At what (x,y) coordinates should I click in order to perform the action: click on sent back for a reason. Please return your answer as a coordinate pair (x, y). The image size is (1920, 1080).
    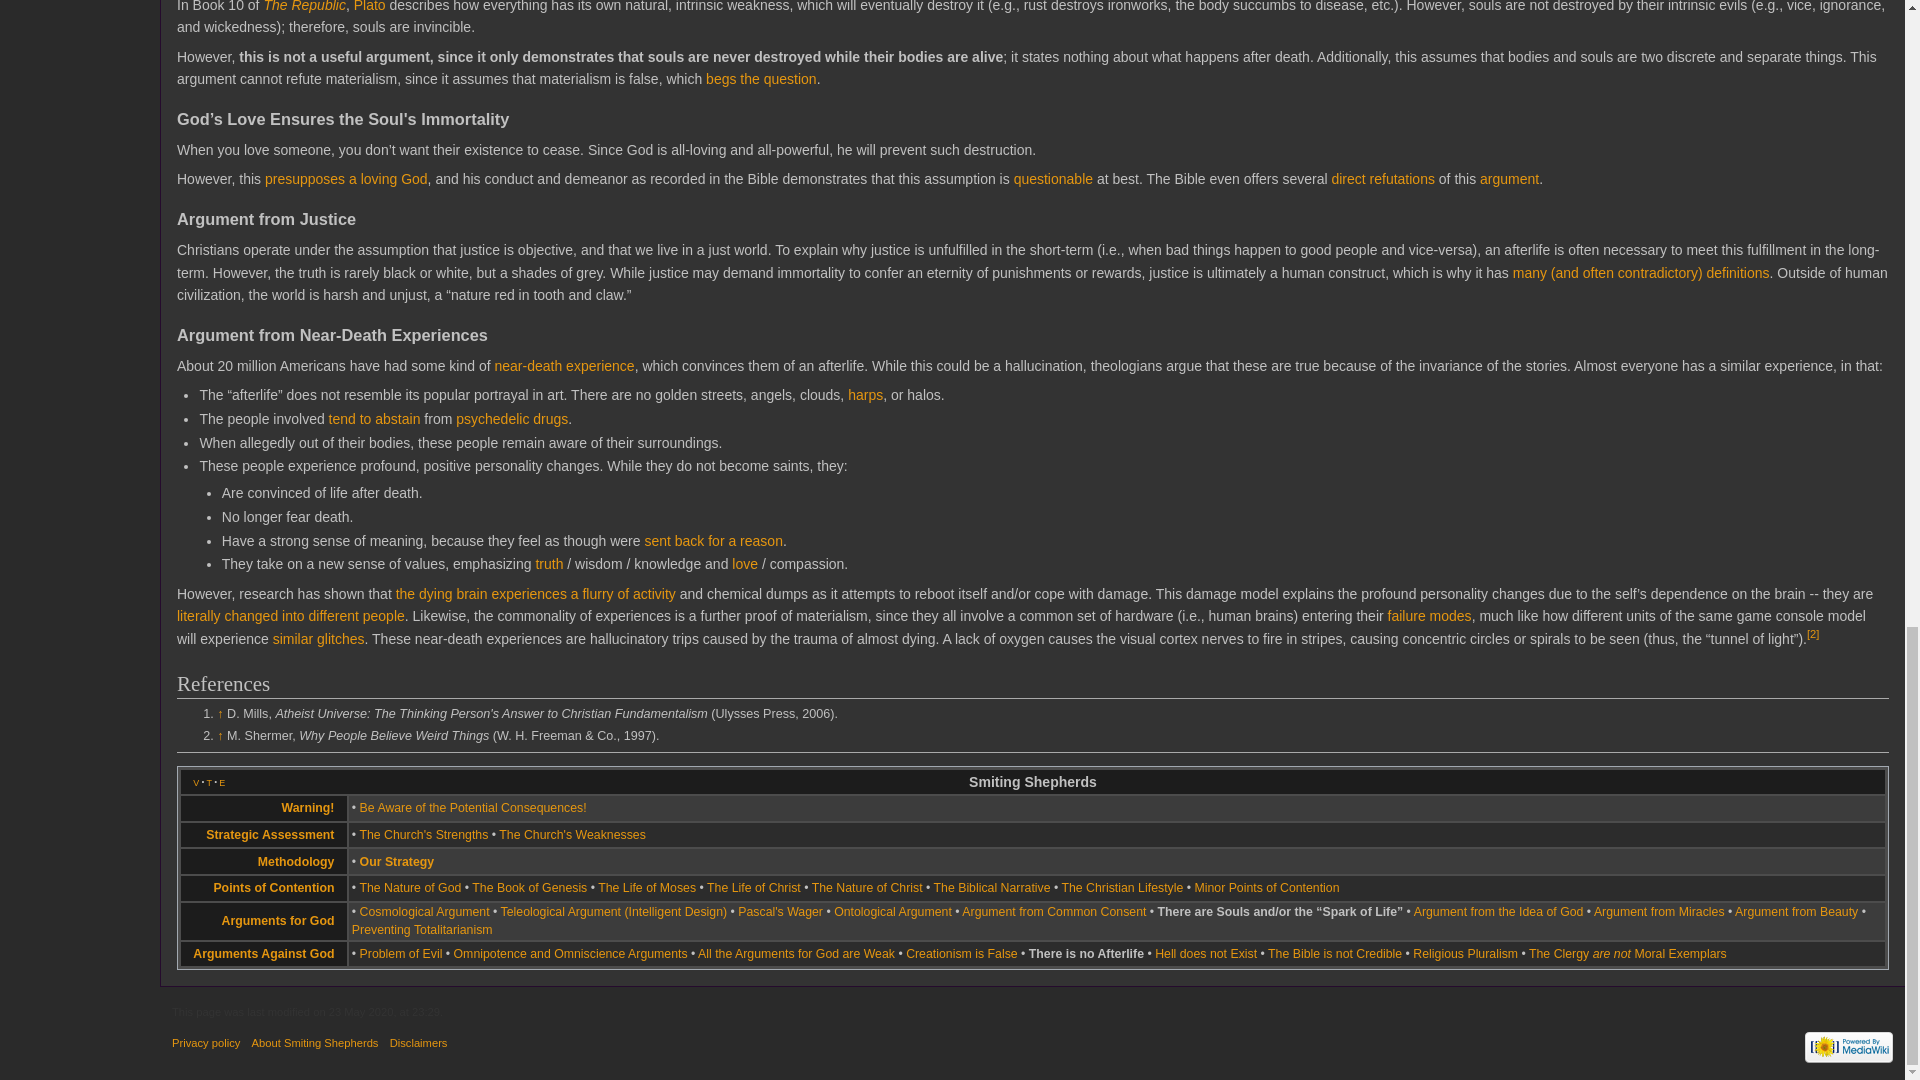
    Looking at the image, I should click on (713, 540).